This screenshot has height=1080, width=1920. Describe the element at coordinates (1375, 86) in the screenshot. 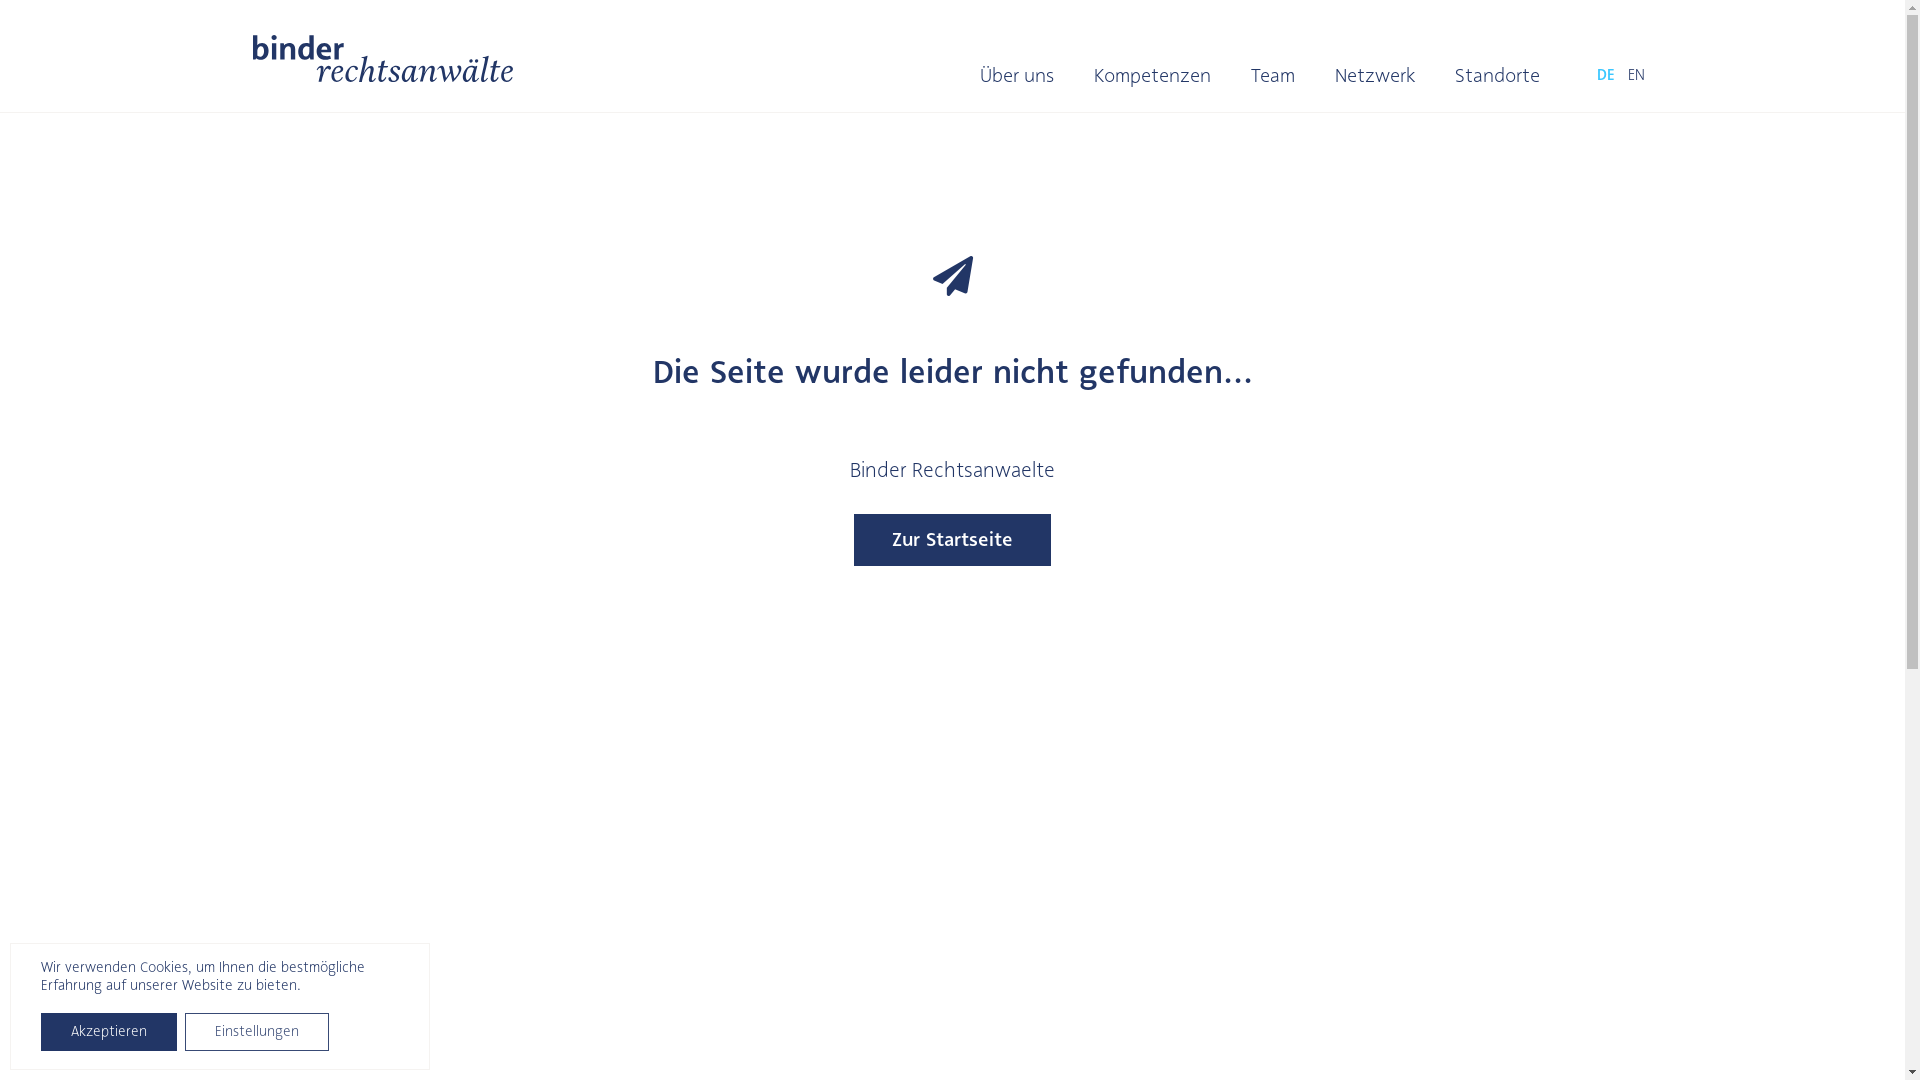

I see `Netzwerk` at that location.